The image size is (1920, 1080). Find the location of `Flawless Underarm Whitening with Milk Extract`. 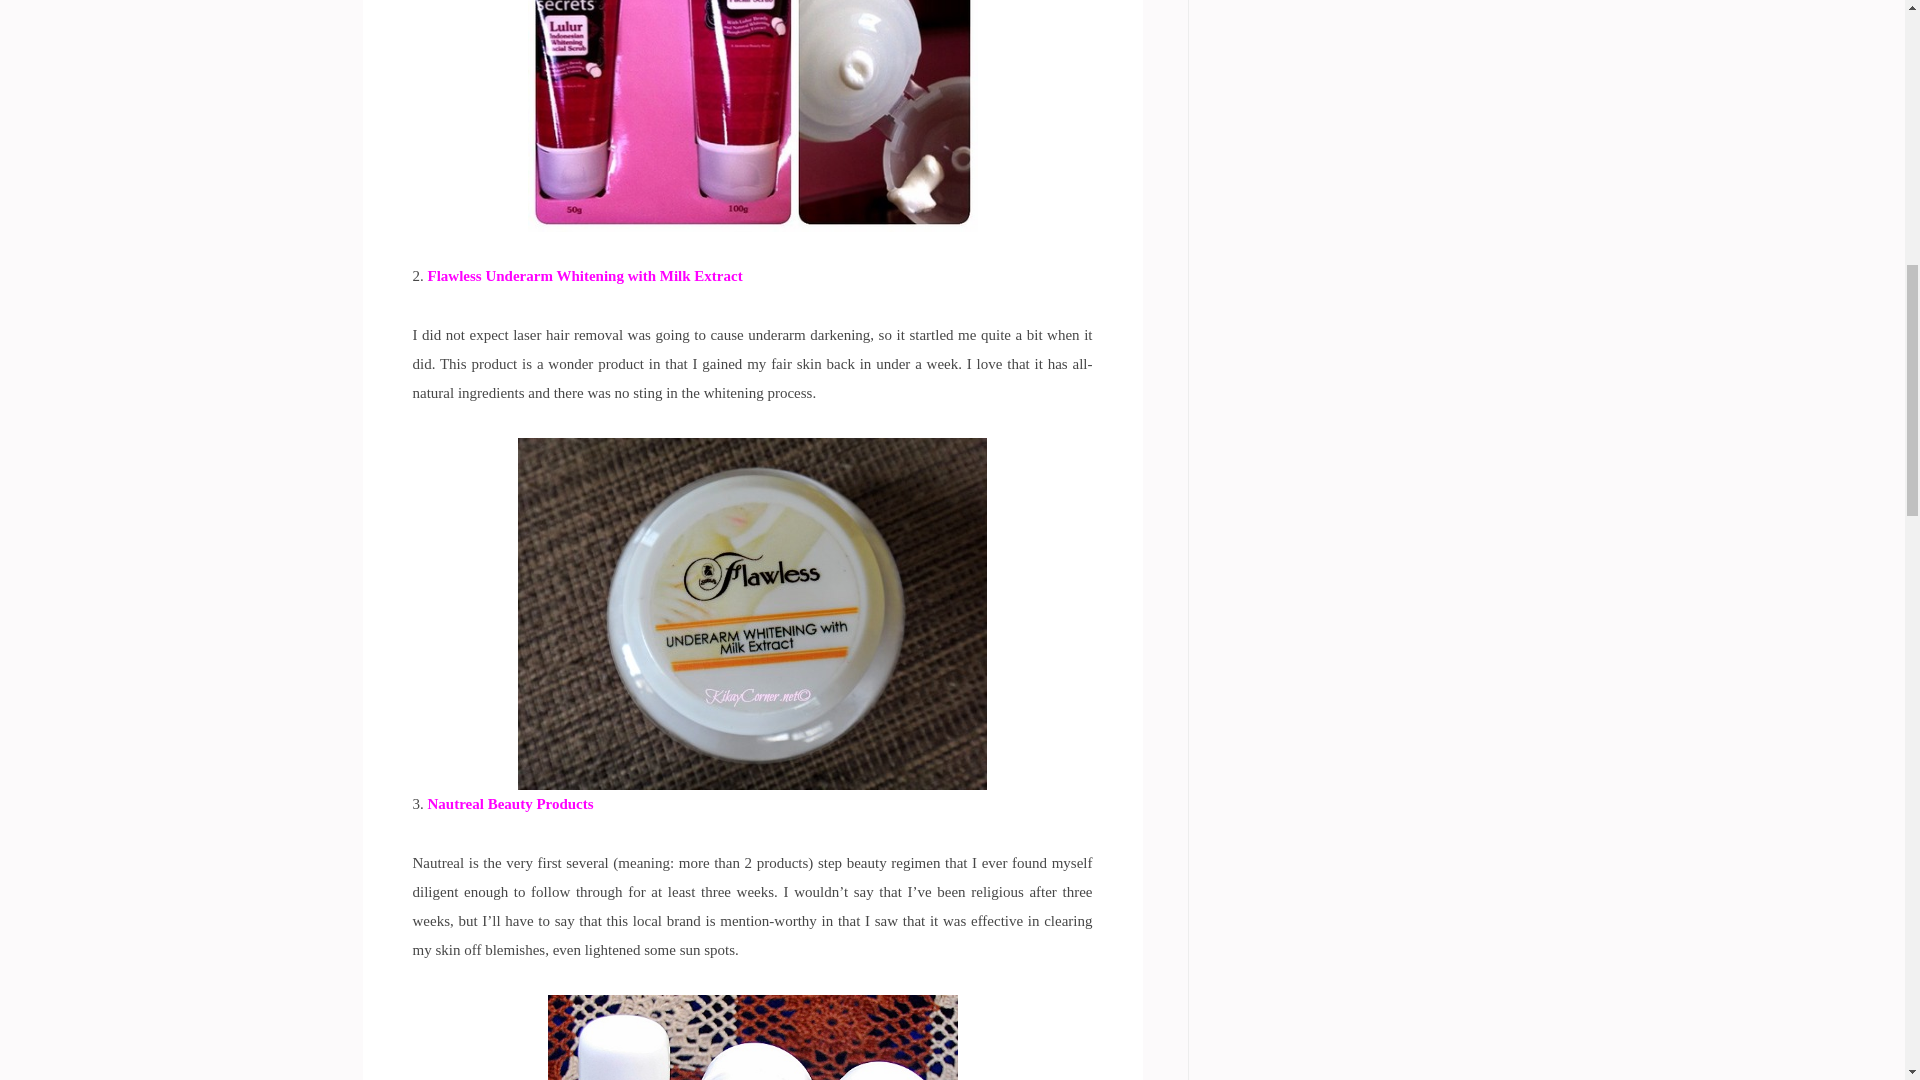

Flawless Underarm Whitening with Milk Extract is located at coordinates (586, 276).